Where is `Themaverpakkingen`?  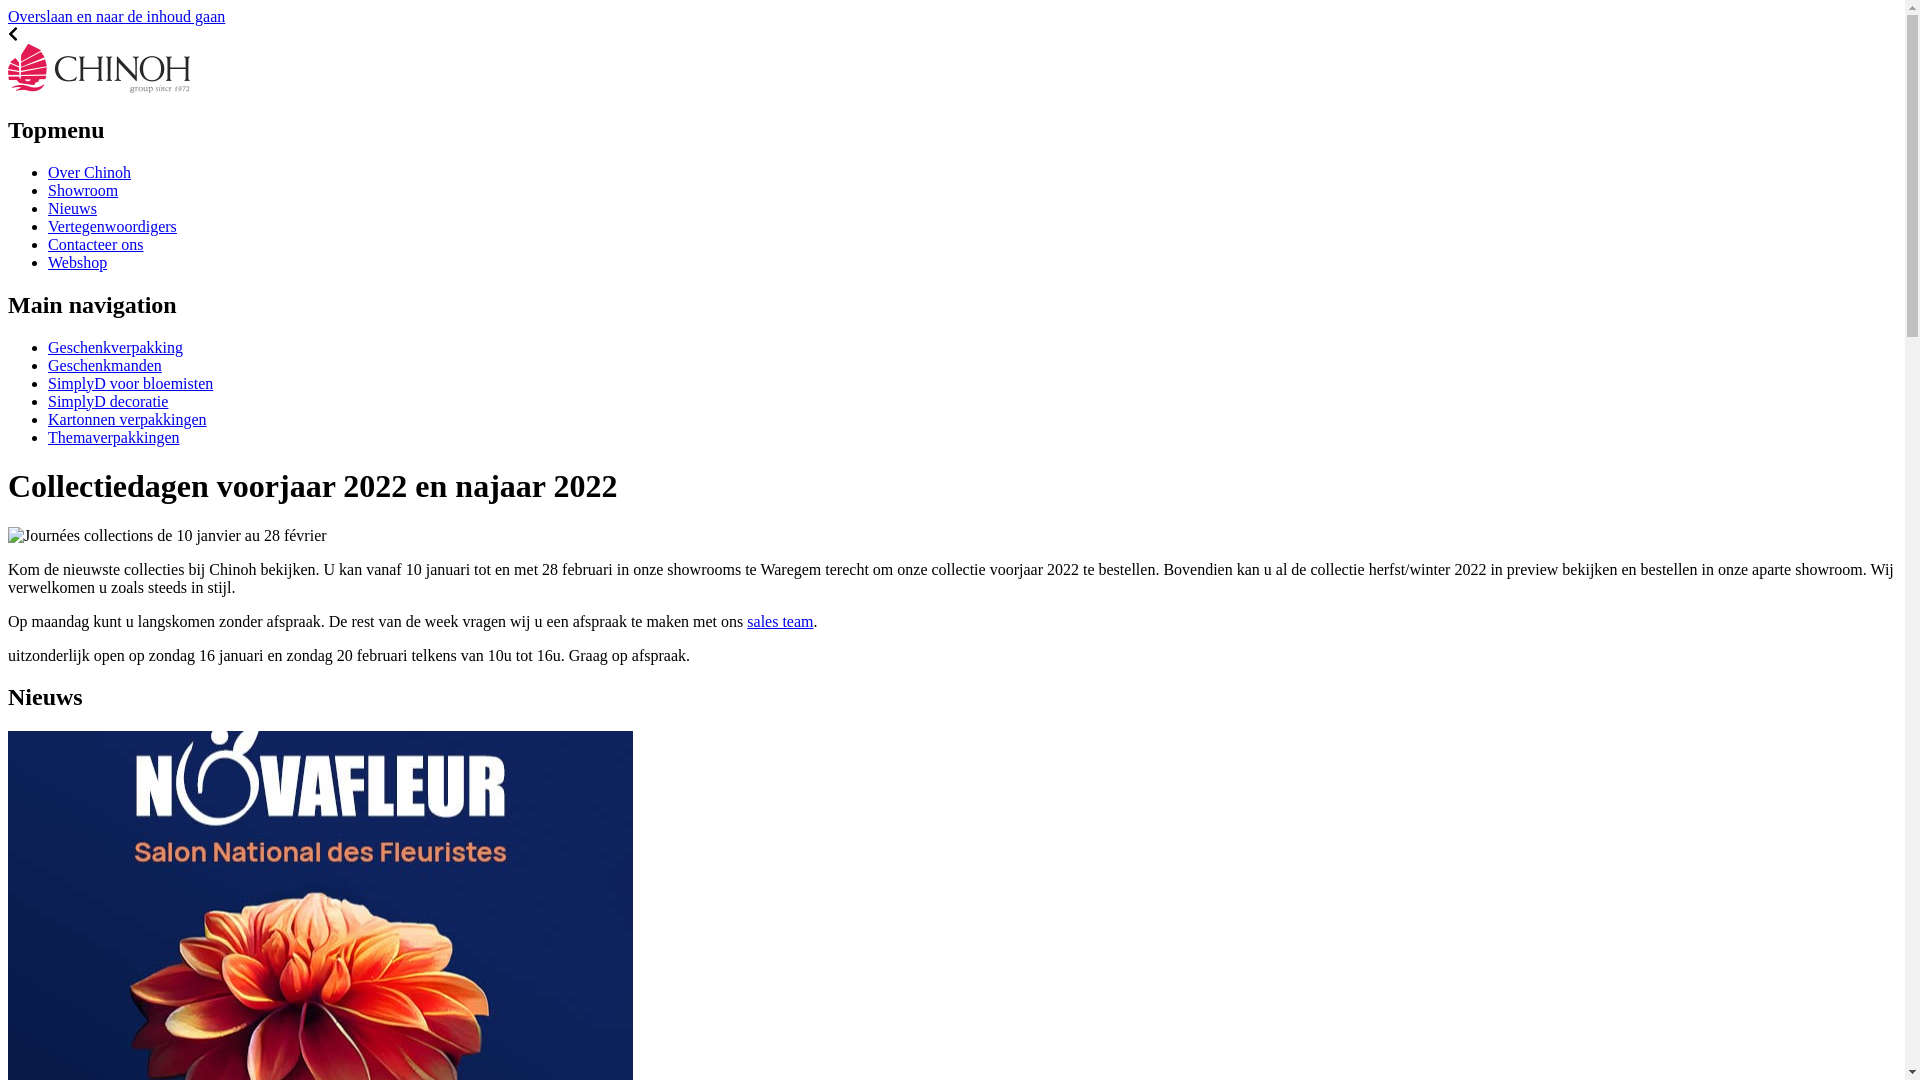
Themaverpakkingen is located at coordinates (114, 438).